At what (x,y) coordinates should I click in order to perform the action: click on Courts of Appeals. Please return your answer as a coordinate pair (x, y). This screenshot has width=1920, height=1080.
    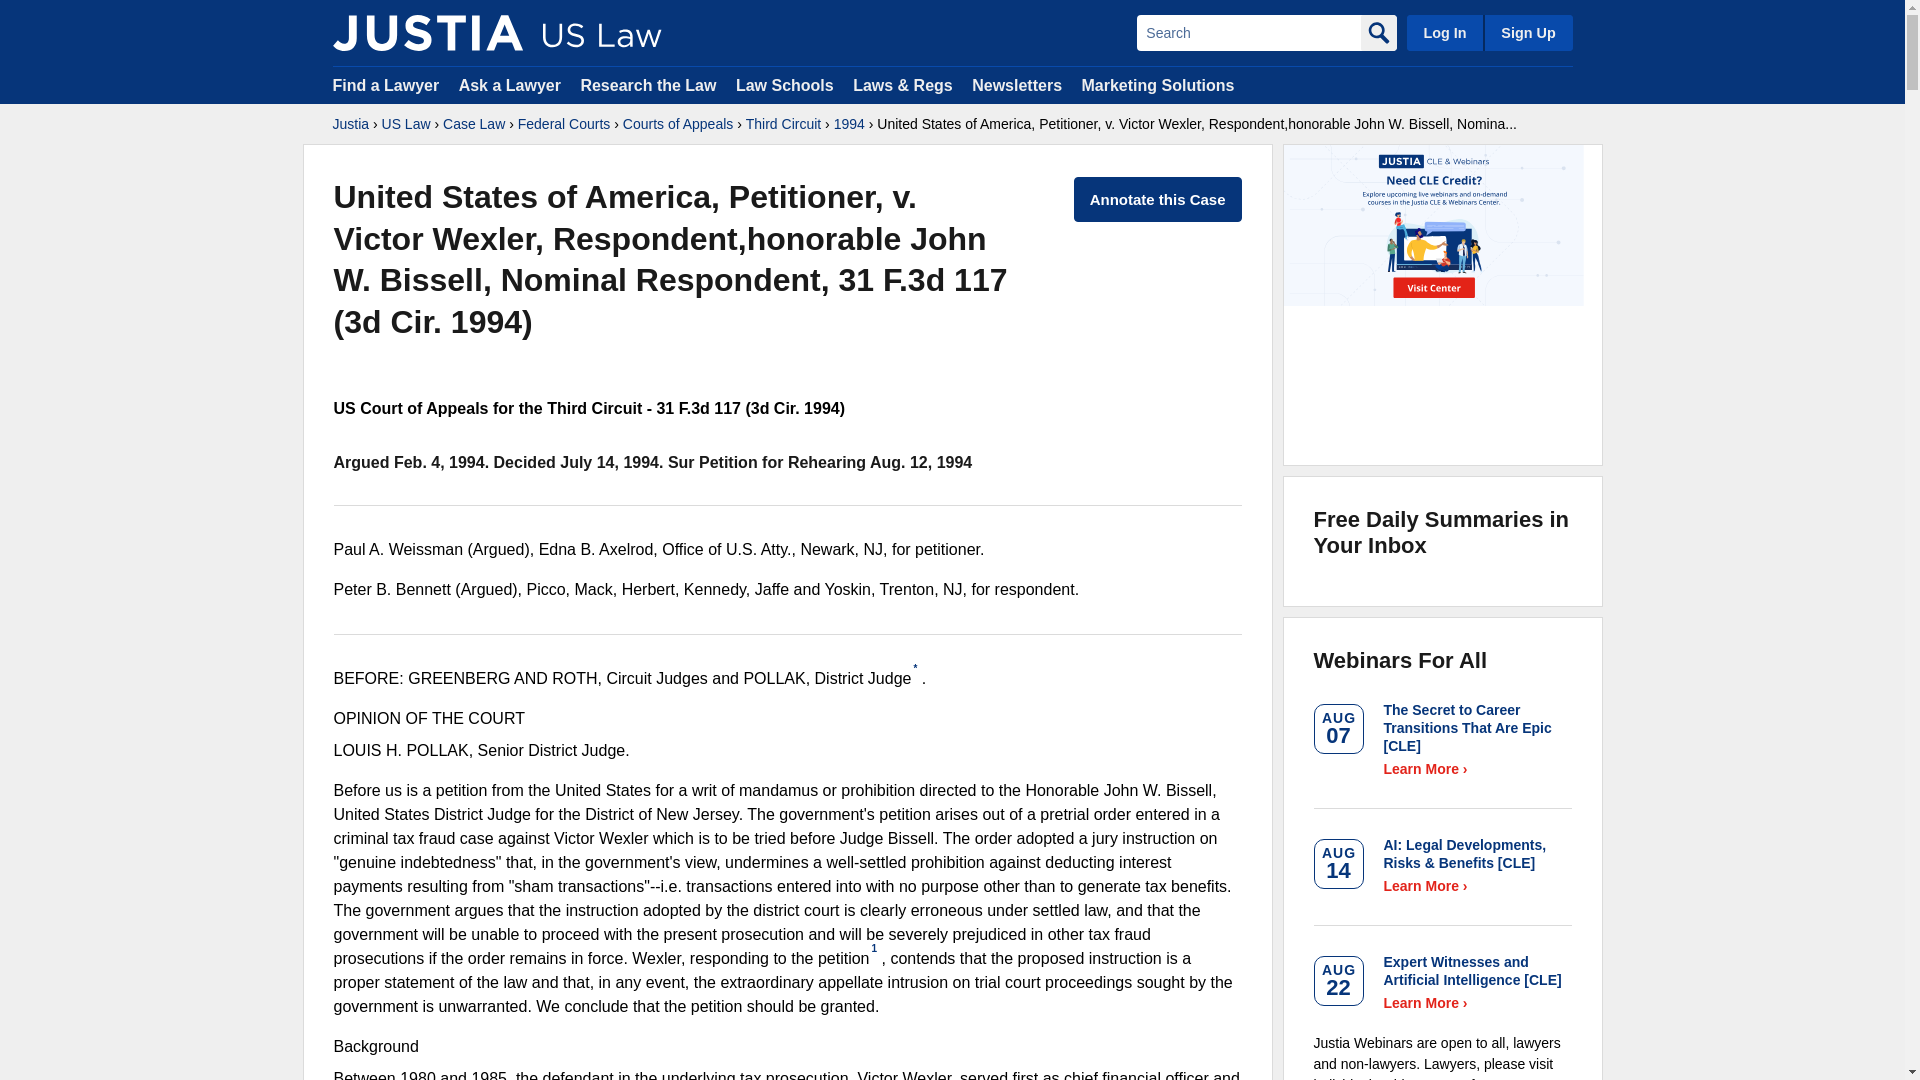
    Looking at the image, I should click on (678, 124).